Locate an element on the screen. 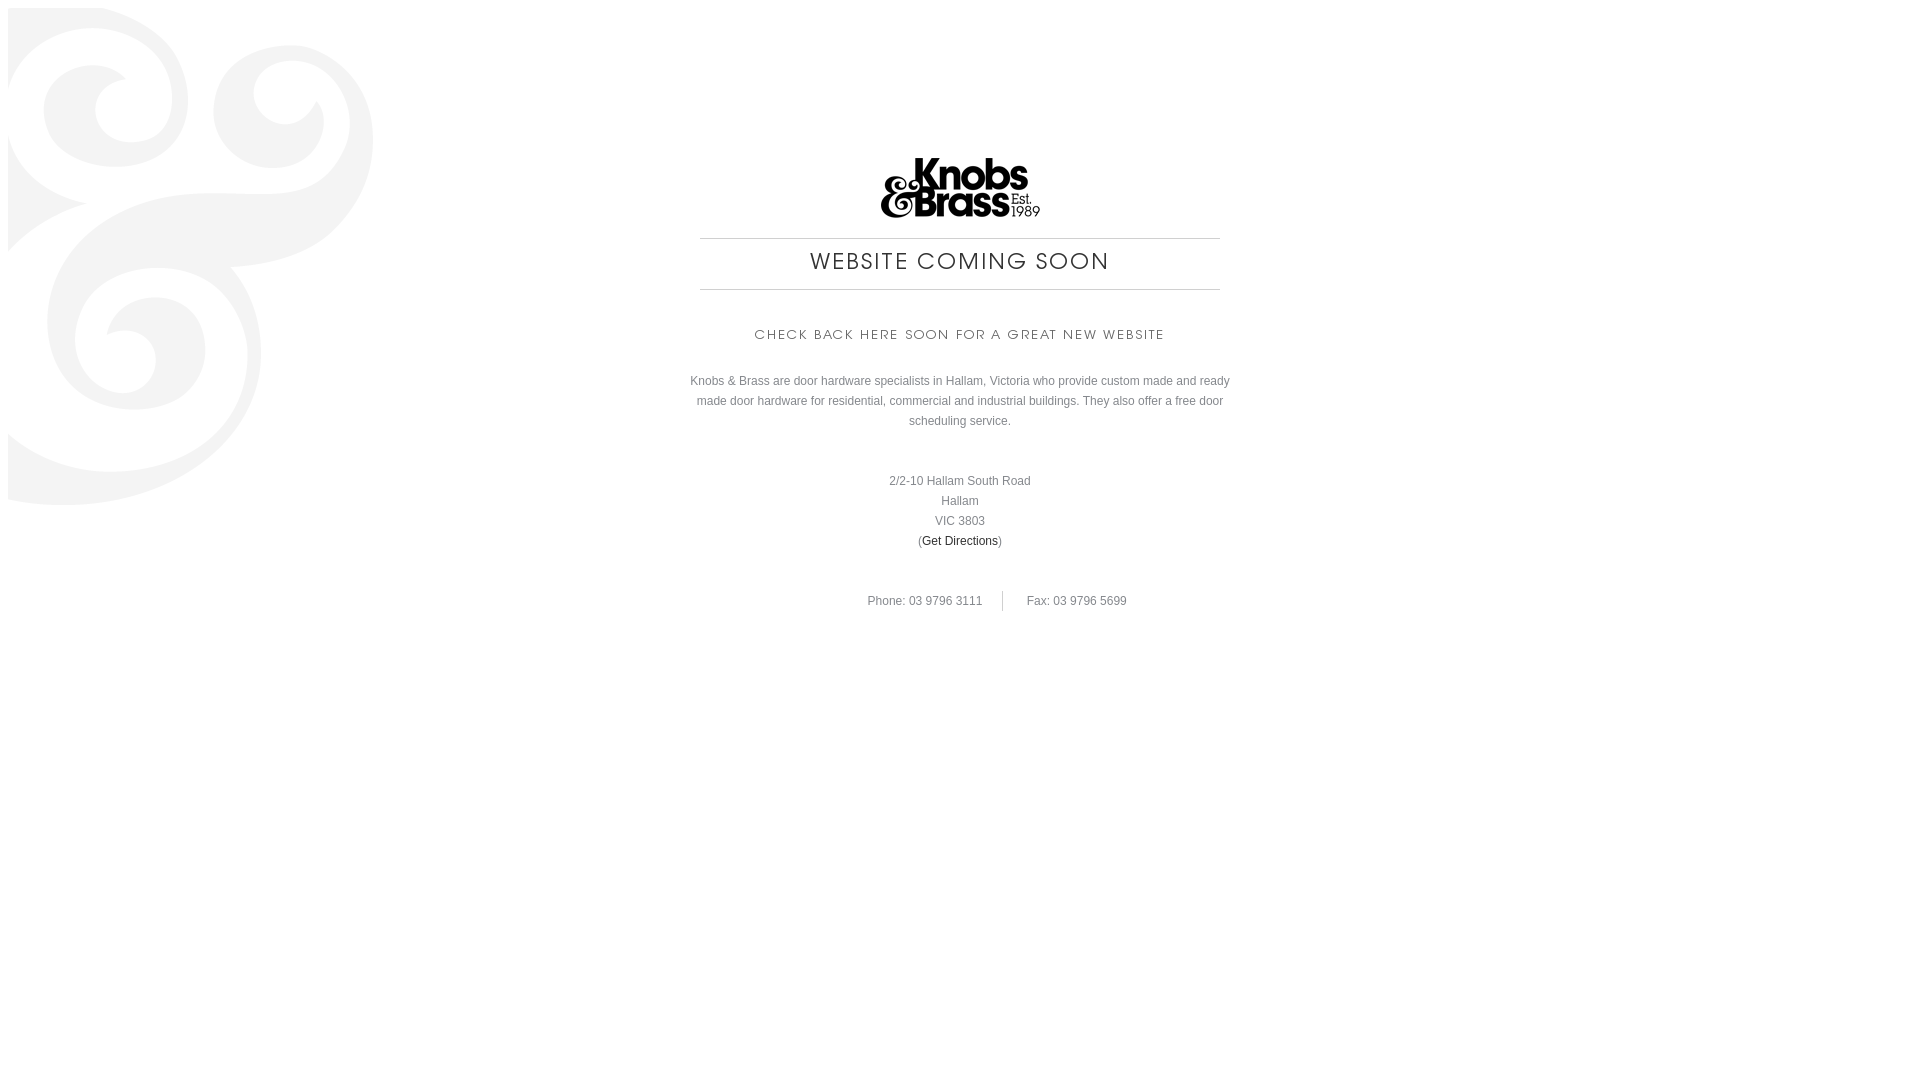 The width and height of the screenshot is (1920, 1080). Get Directions is located at coordinates (960, 541).